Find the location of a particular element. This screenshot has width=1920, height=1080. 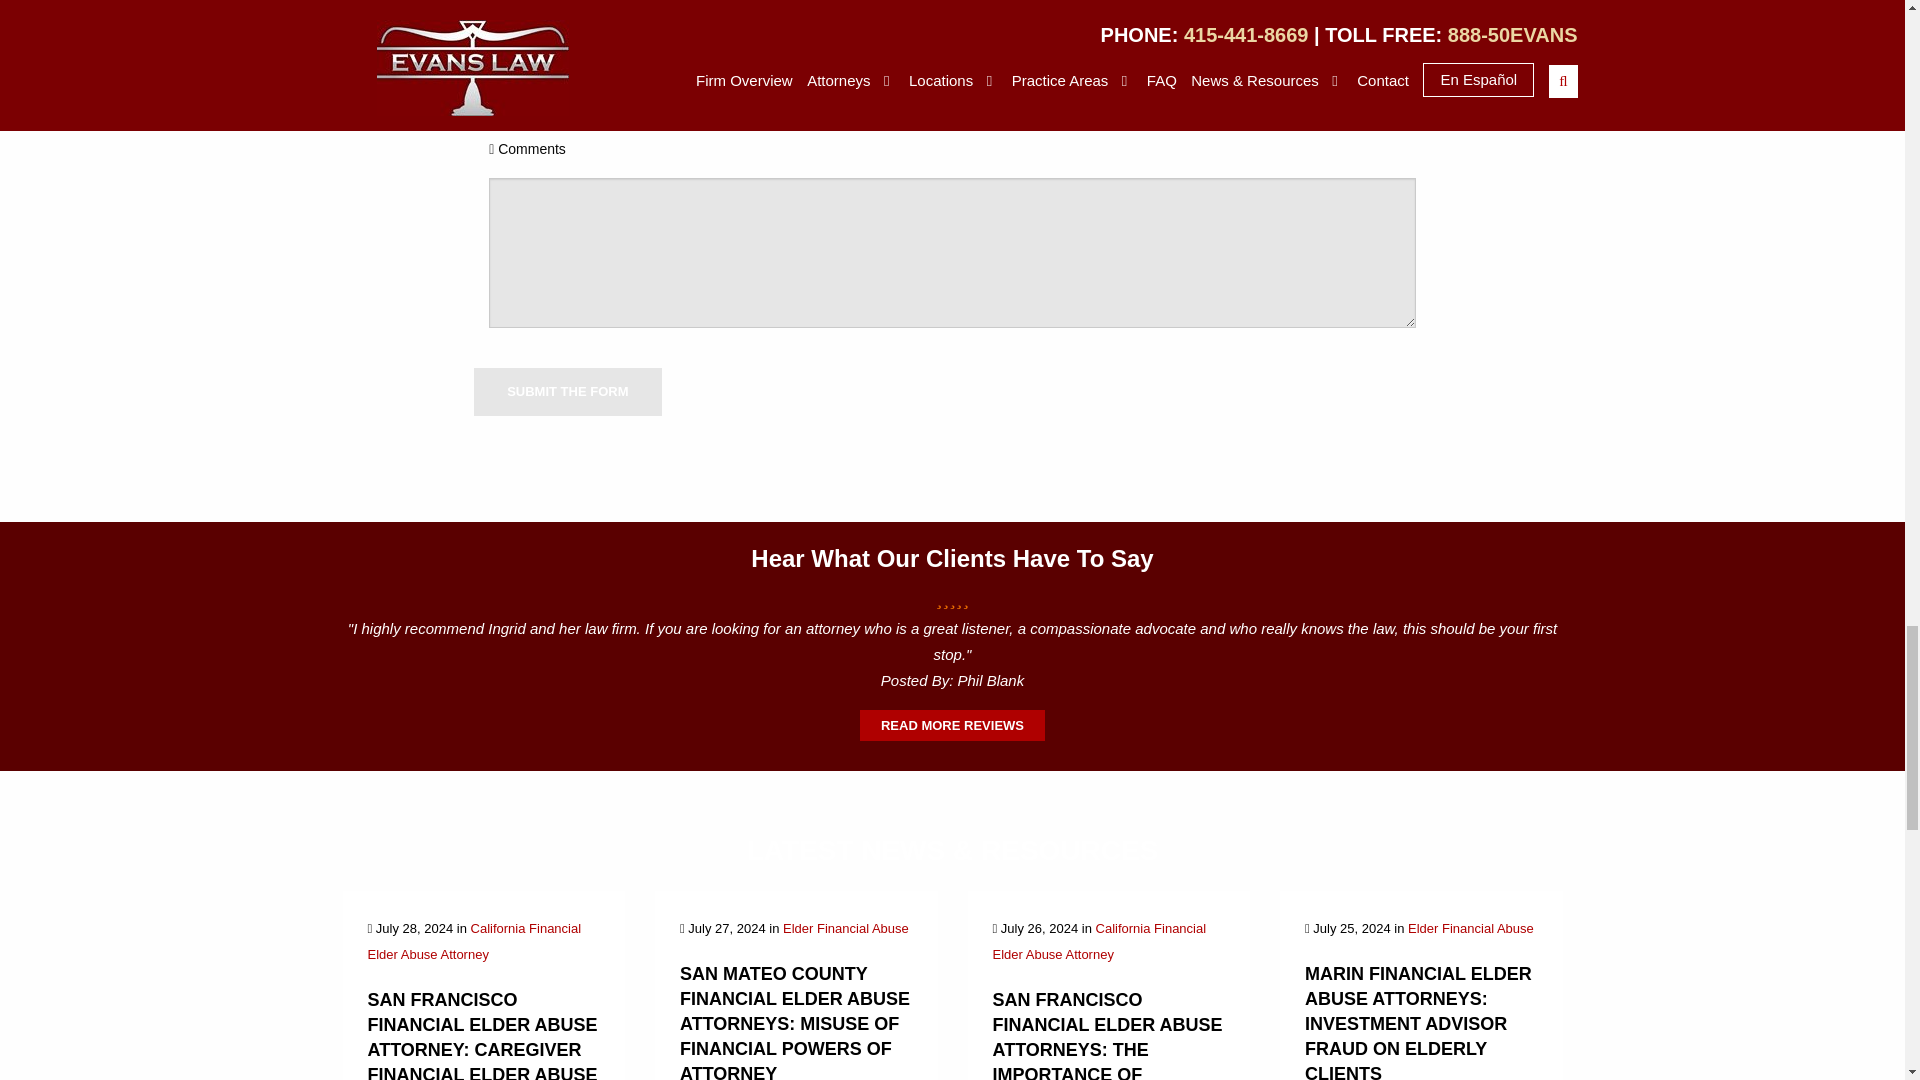

submit the form is located at coordinates (567, 392).